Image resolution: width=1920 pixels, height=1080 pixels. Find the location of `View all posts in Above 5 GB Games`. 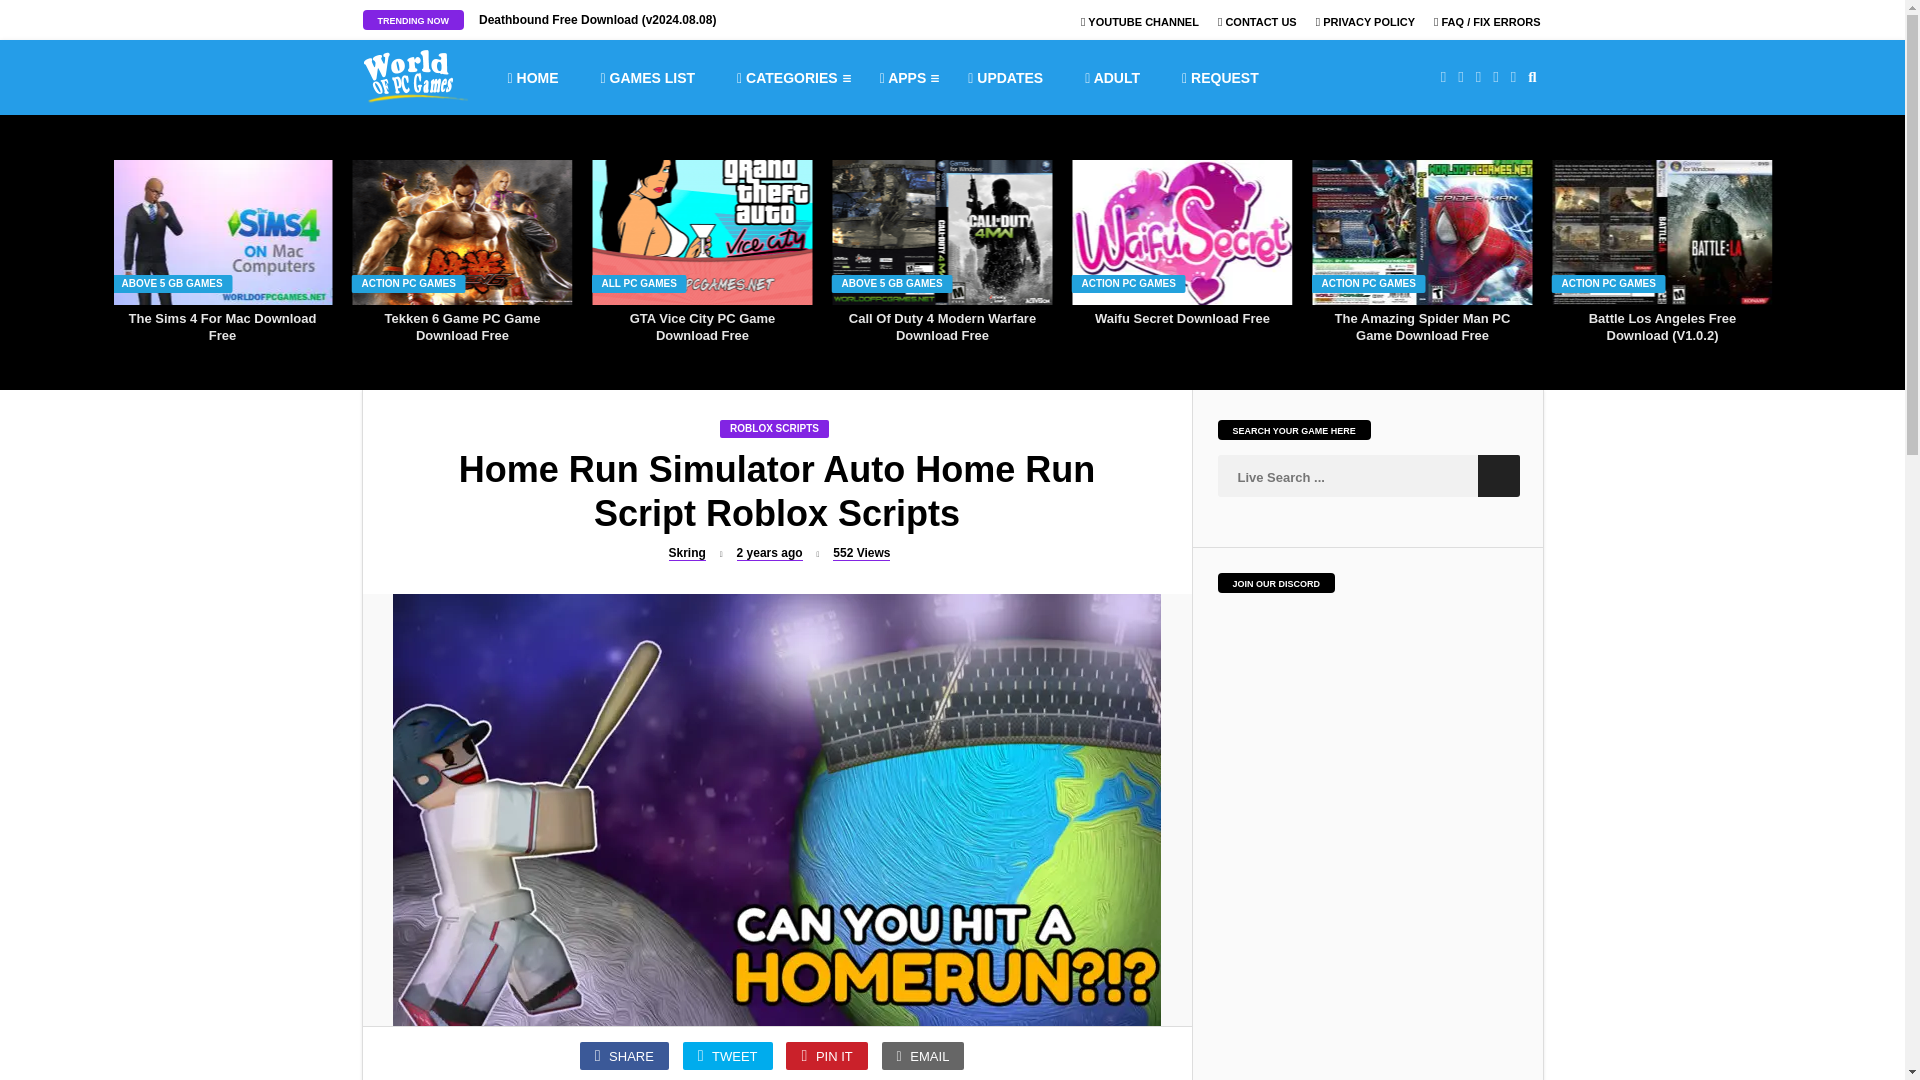

View all posts in Above 5 GB Games is located at coordinates (892, 283).